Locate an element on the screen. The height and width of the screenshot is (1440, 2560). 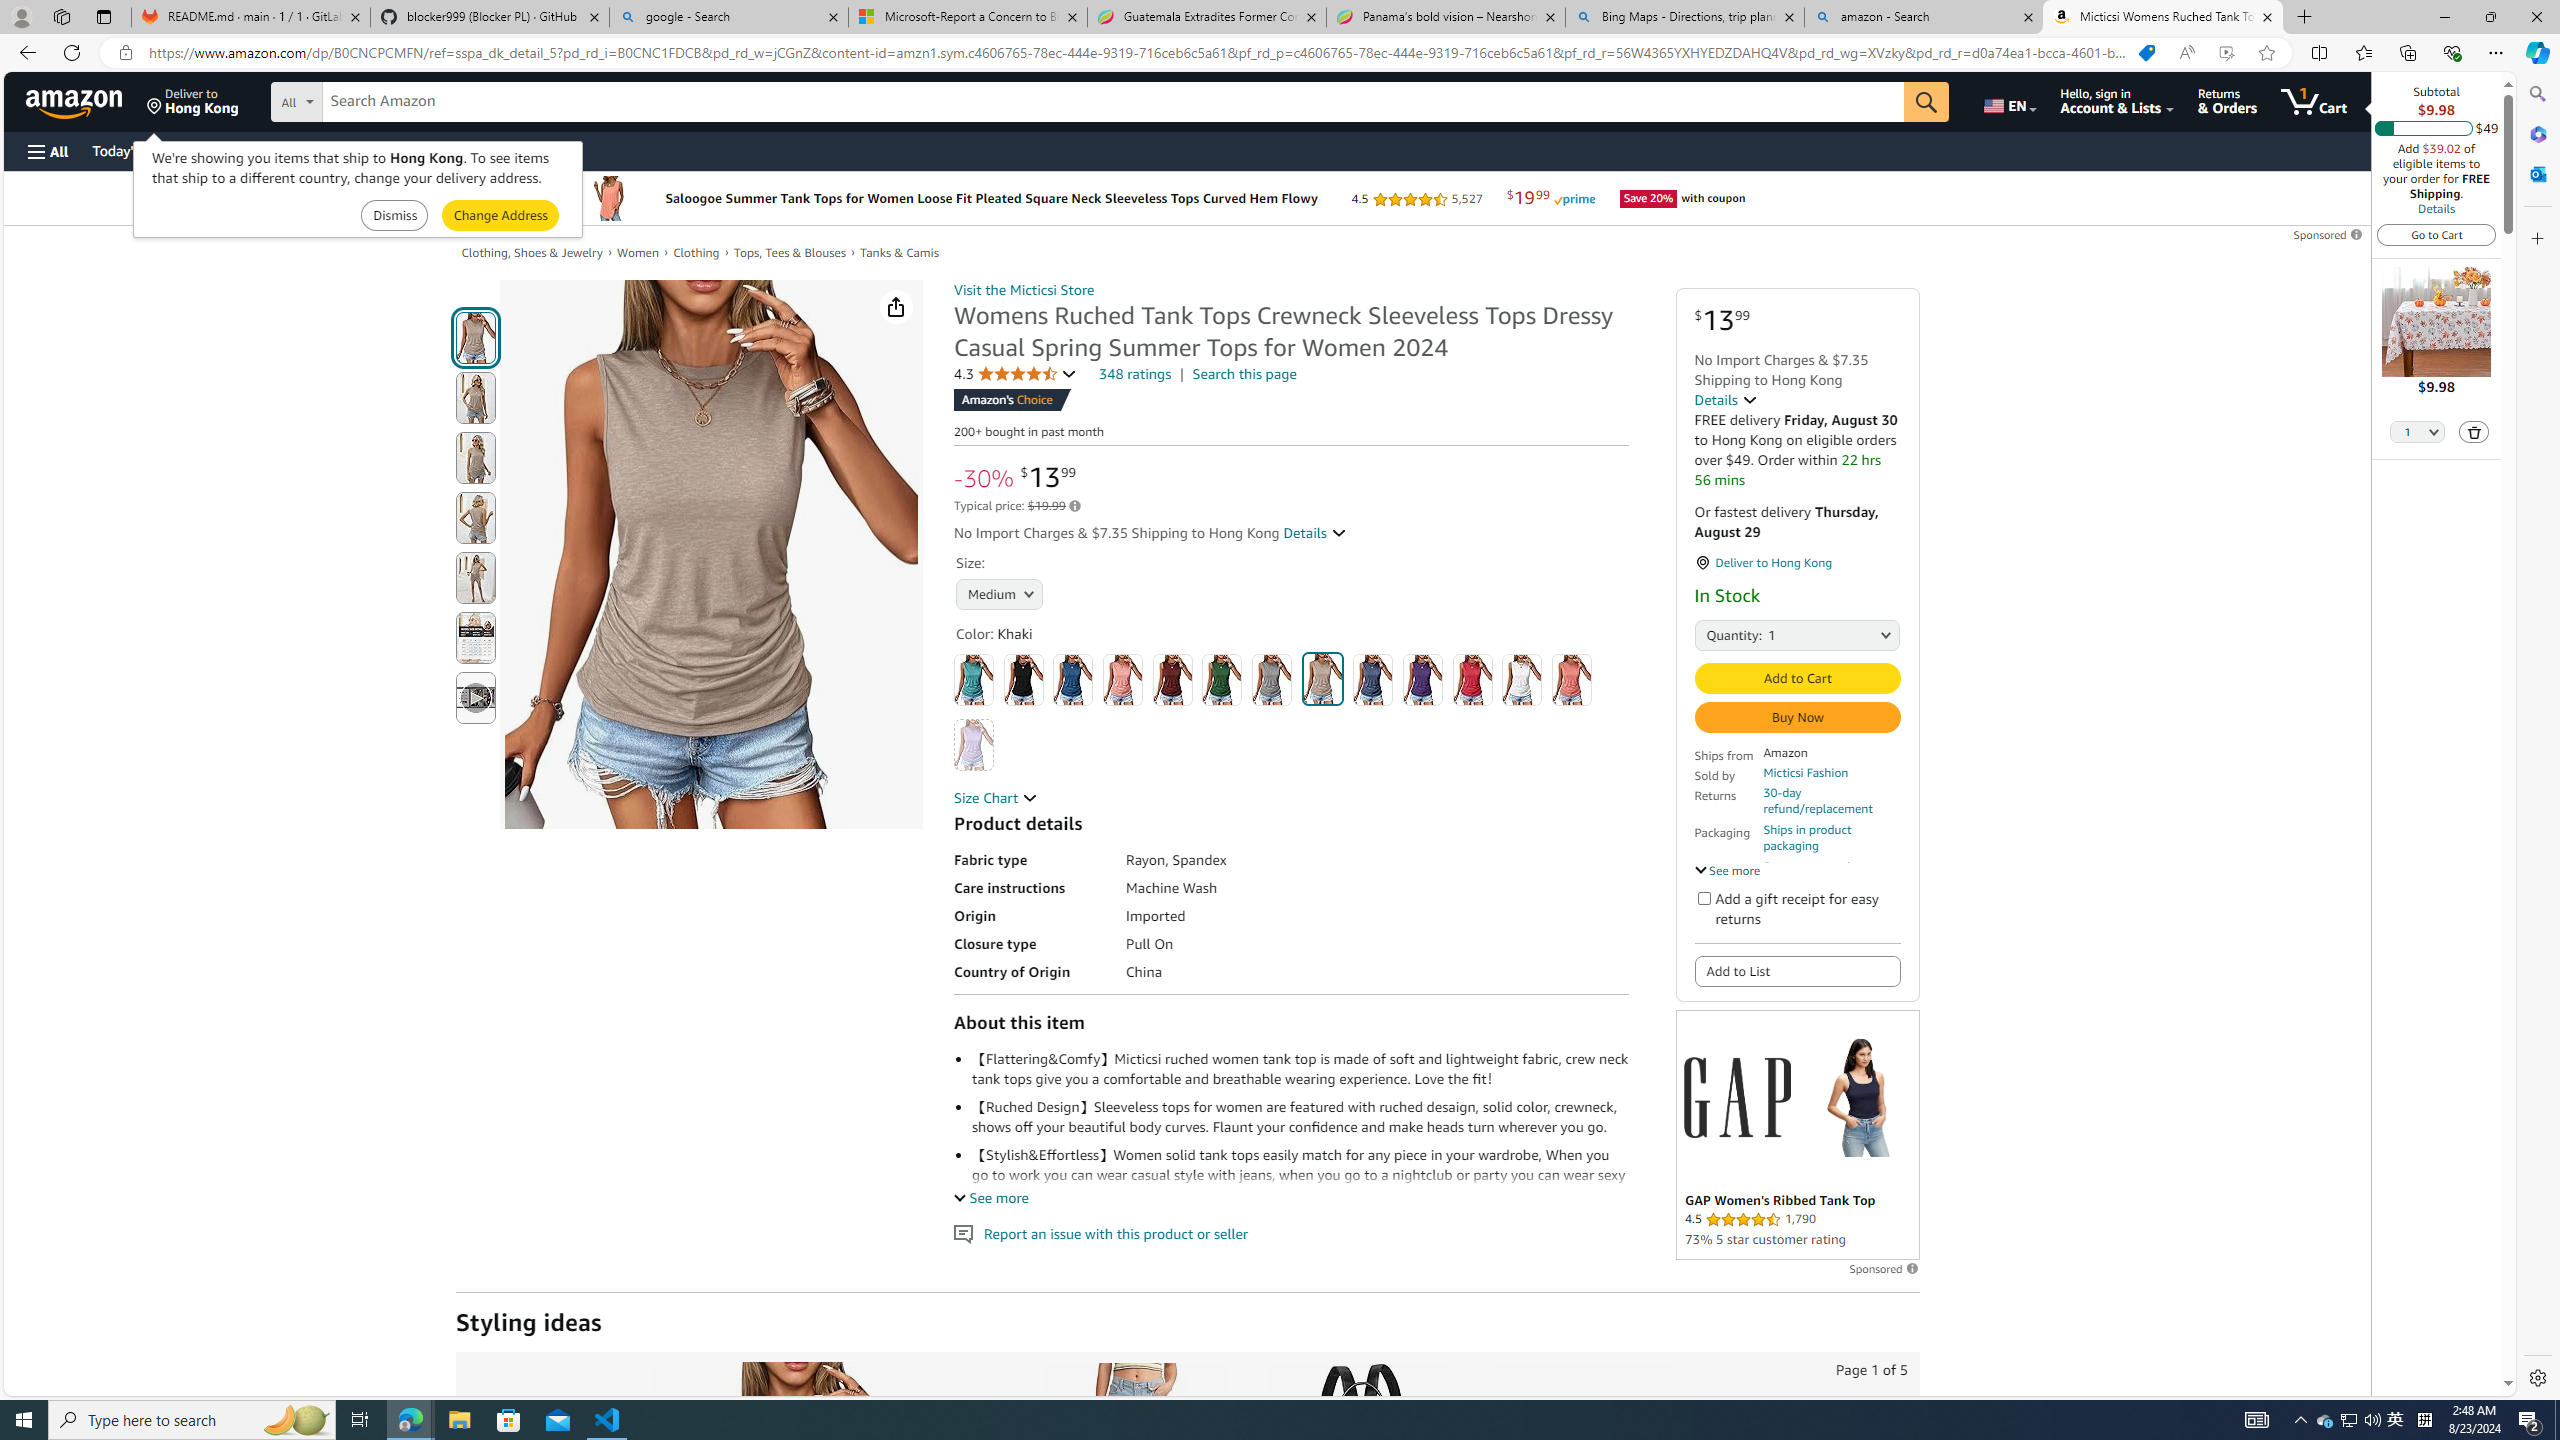
Buy Now is located at coordinates (1796, 716).